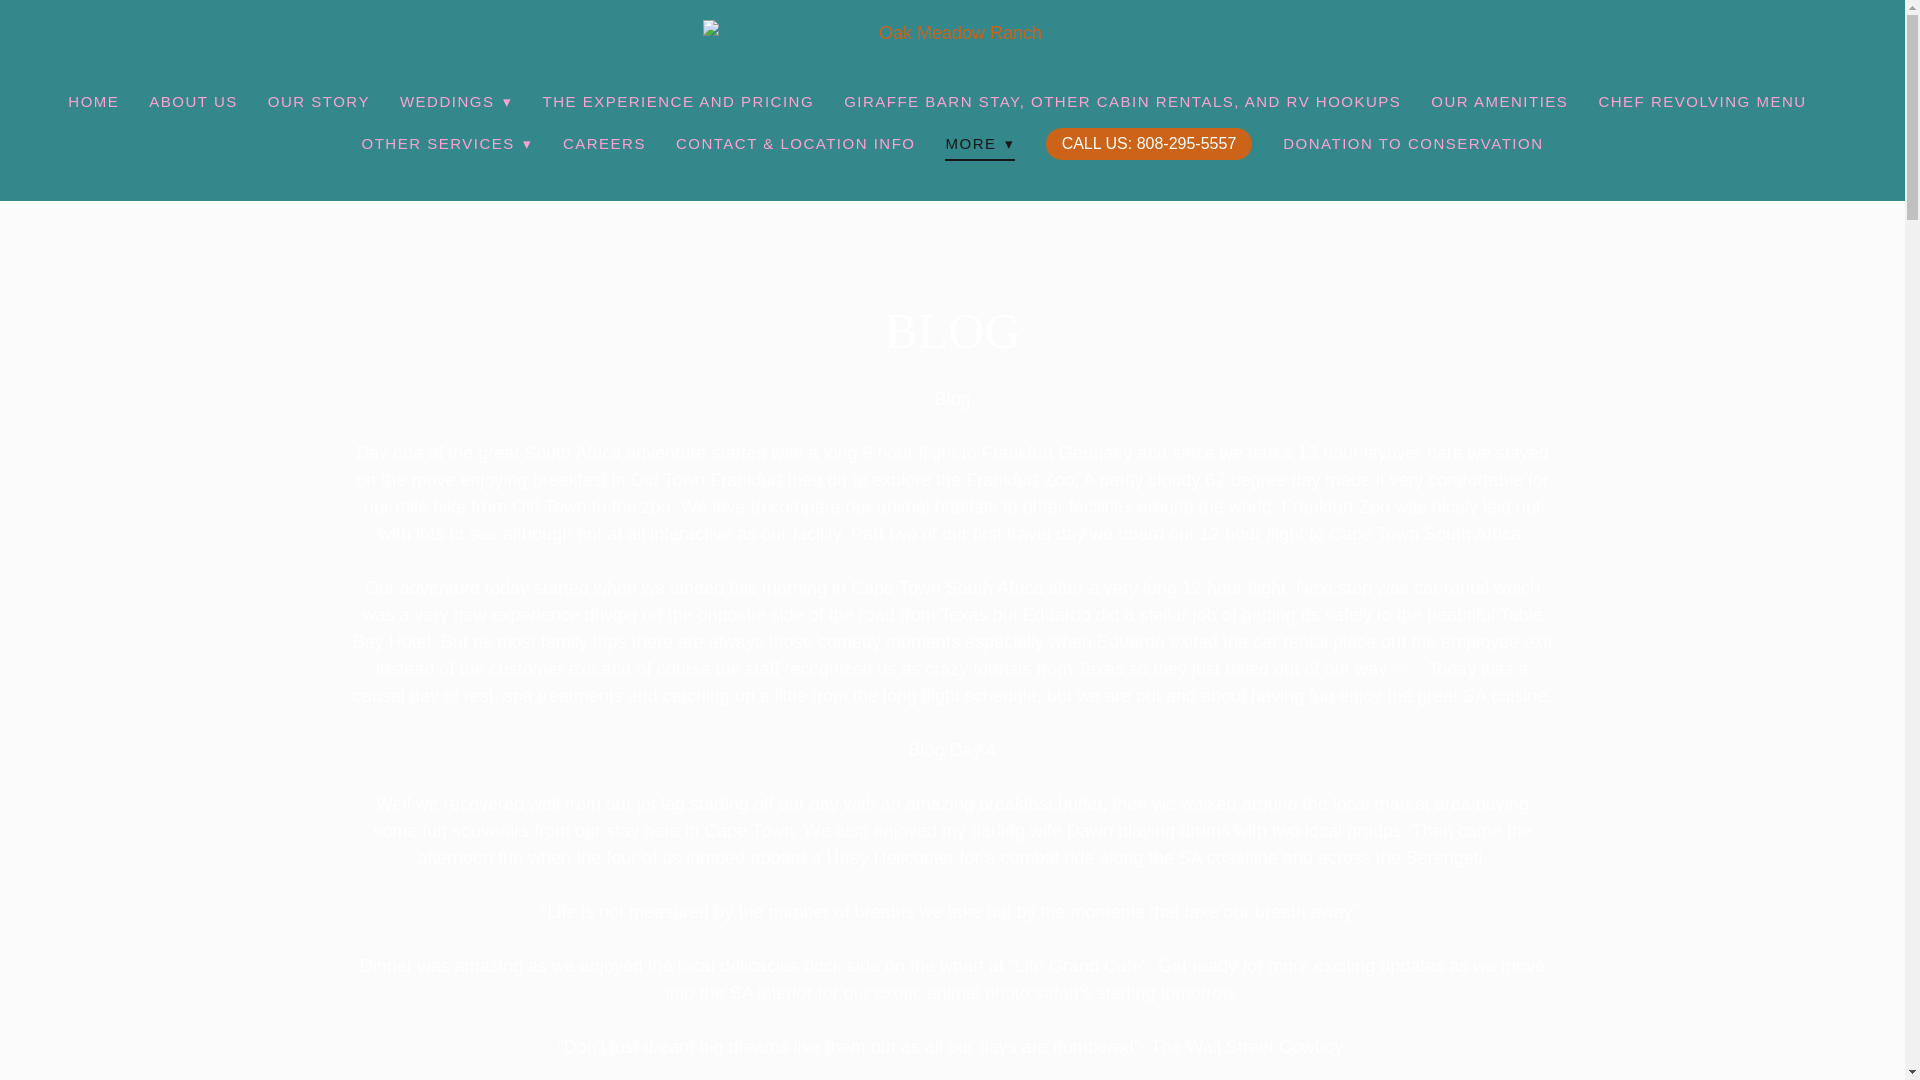 The image size is (1920, 1080). I want to click on ABOUT US, so click(192, 102).